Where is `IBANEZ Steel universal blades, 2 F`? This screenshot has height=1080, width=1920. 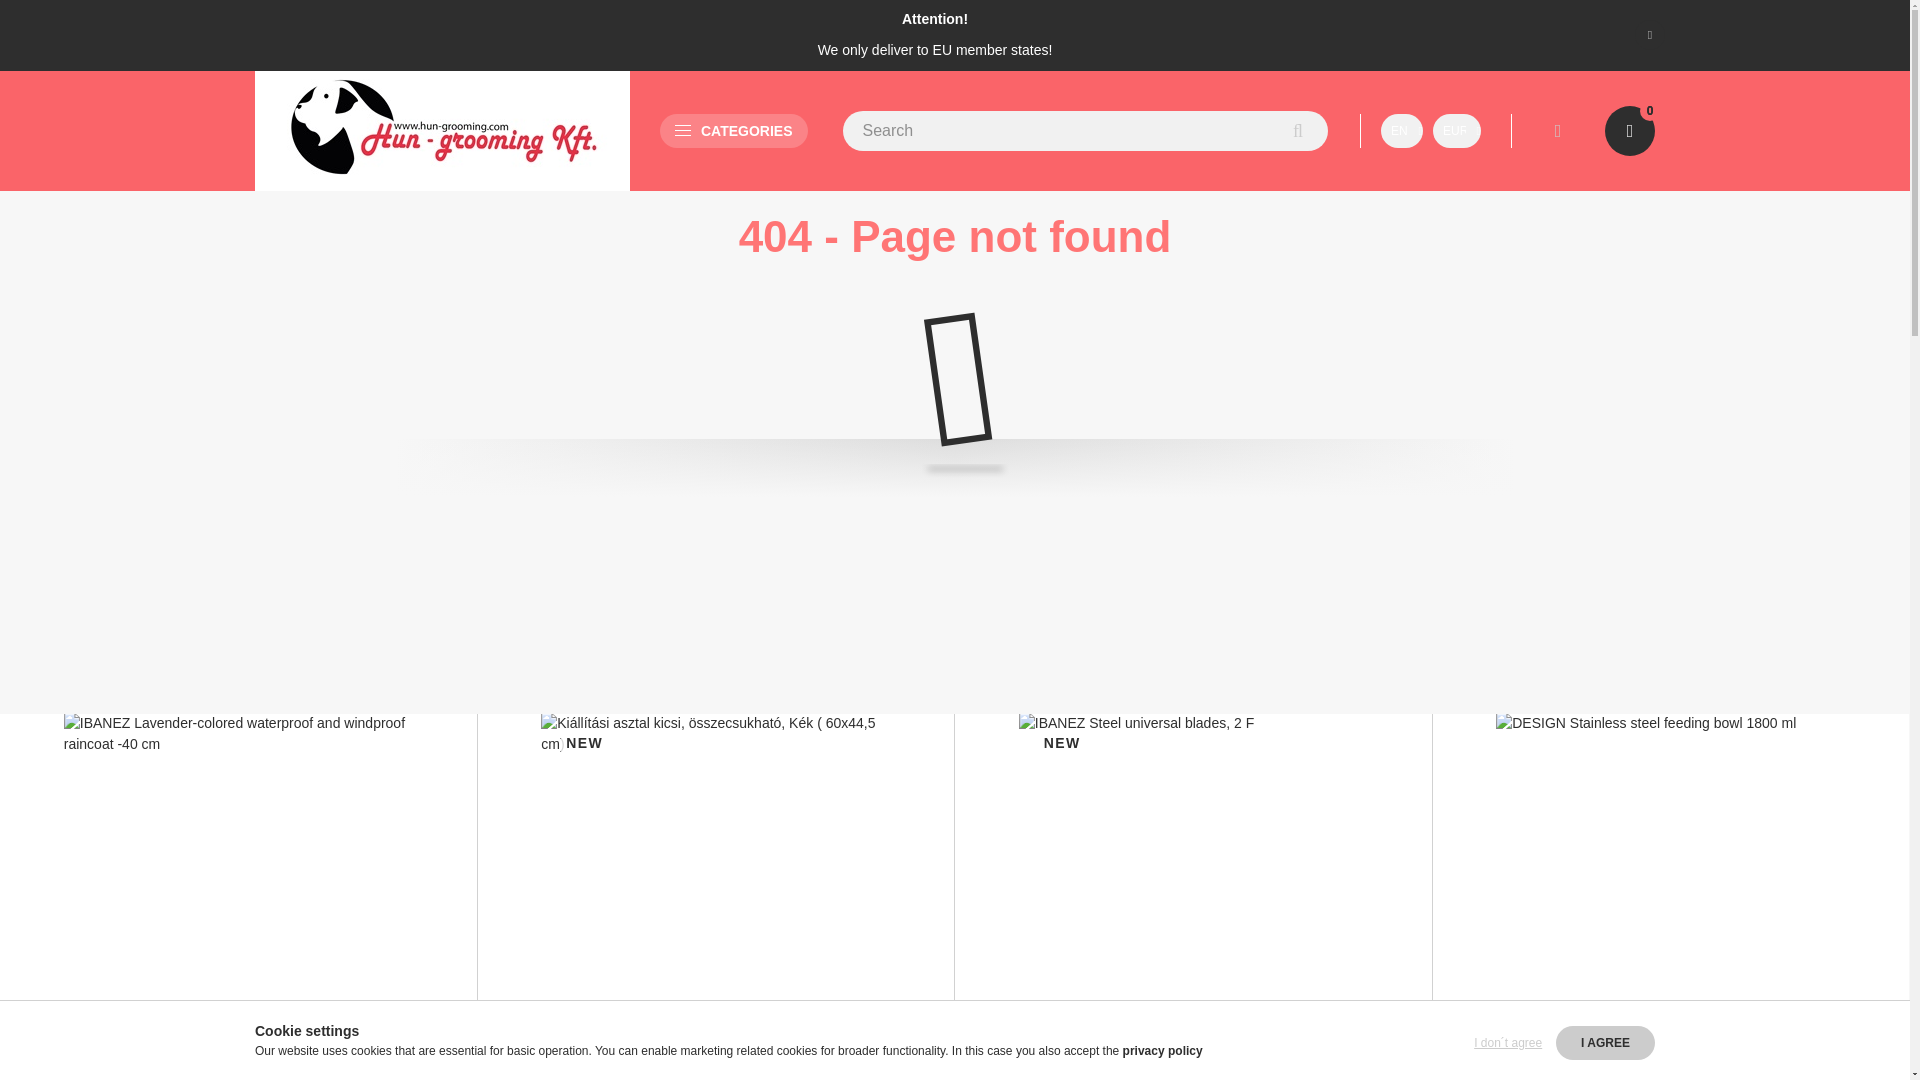
IBANEZ Steel universal blades, 2 F is located at coordinates (1170, 1076).